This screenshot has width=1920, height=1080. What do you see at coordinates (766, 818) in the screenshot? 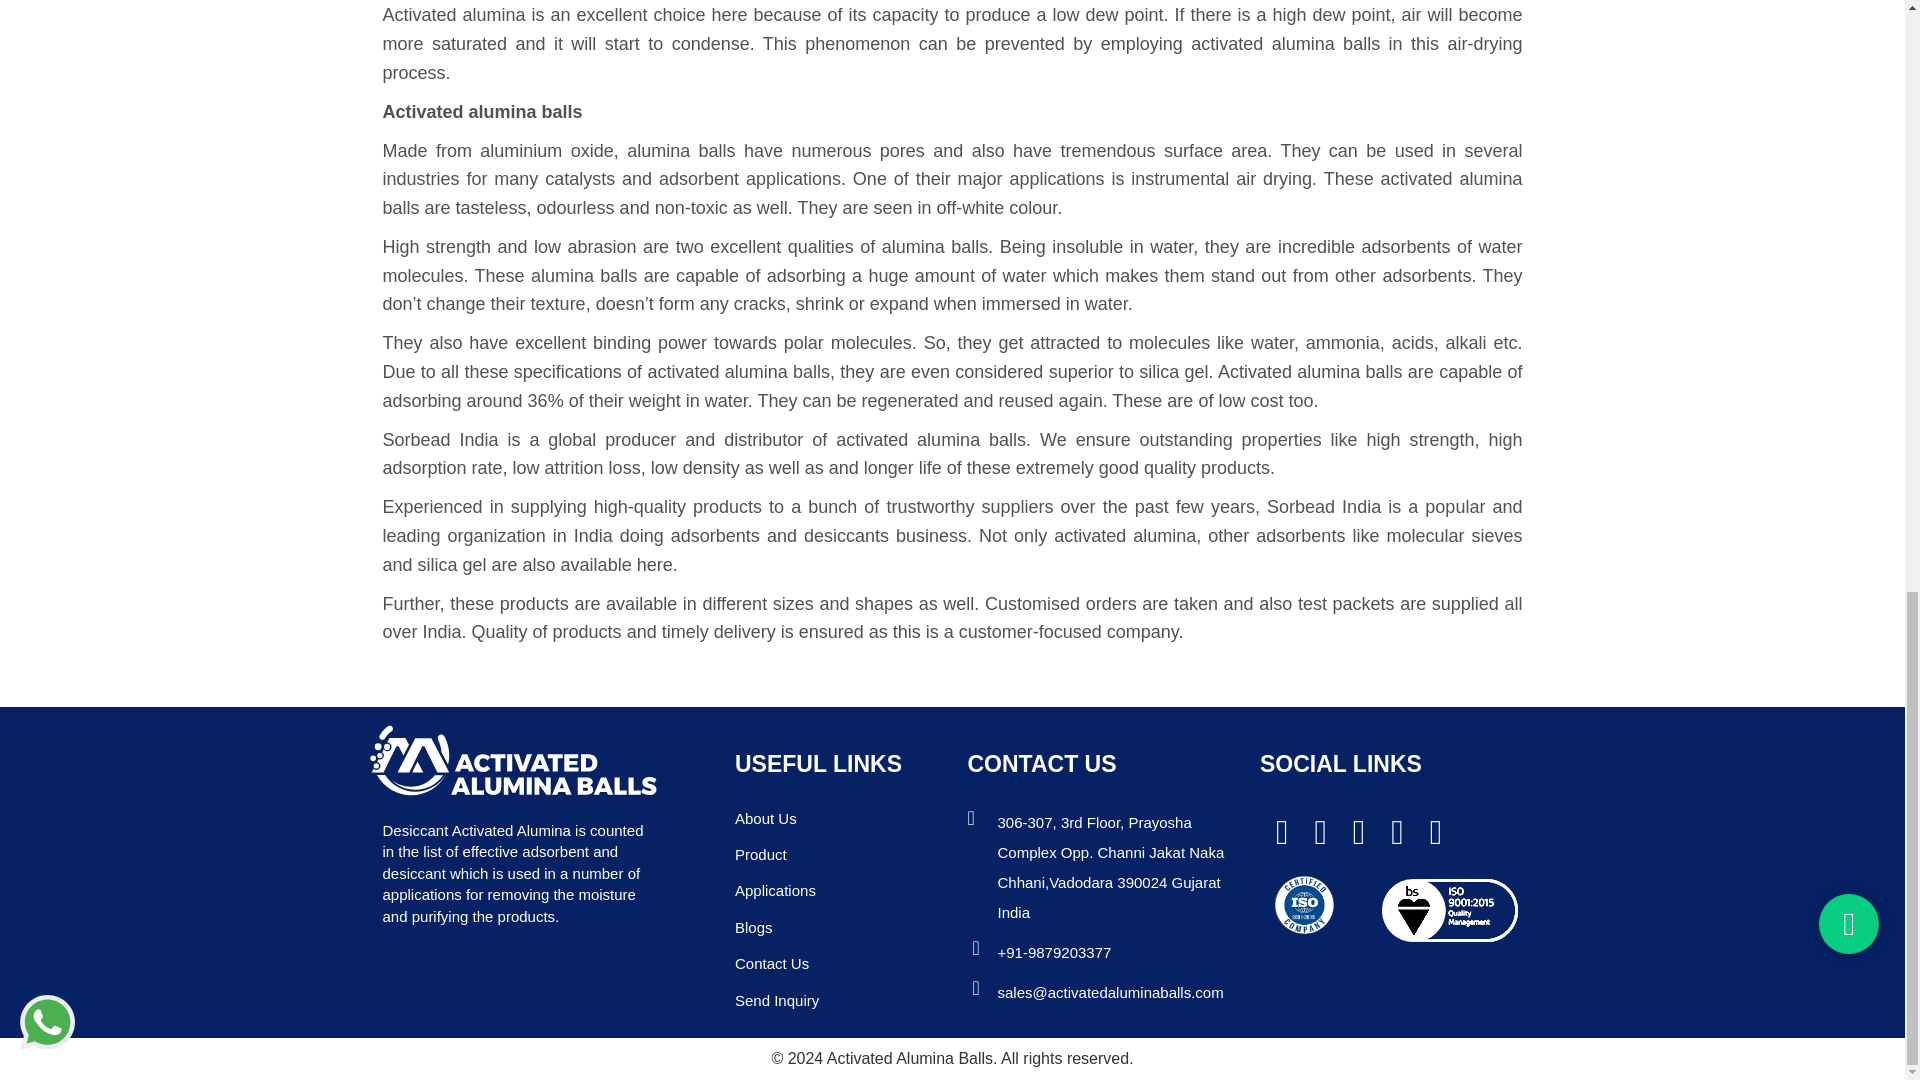
I see `About Us` at bounding box center [766, 818].